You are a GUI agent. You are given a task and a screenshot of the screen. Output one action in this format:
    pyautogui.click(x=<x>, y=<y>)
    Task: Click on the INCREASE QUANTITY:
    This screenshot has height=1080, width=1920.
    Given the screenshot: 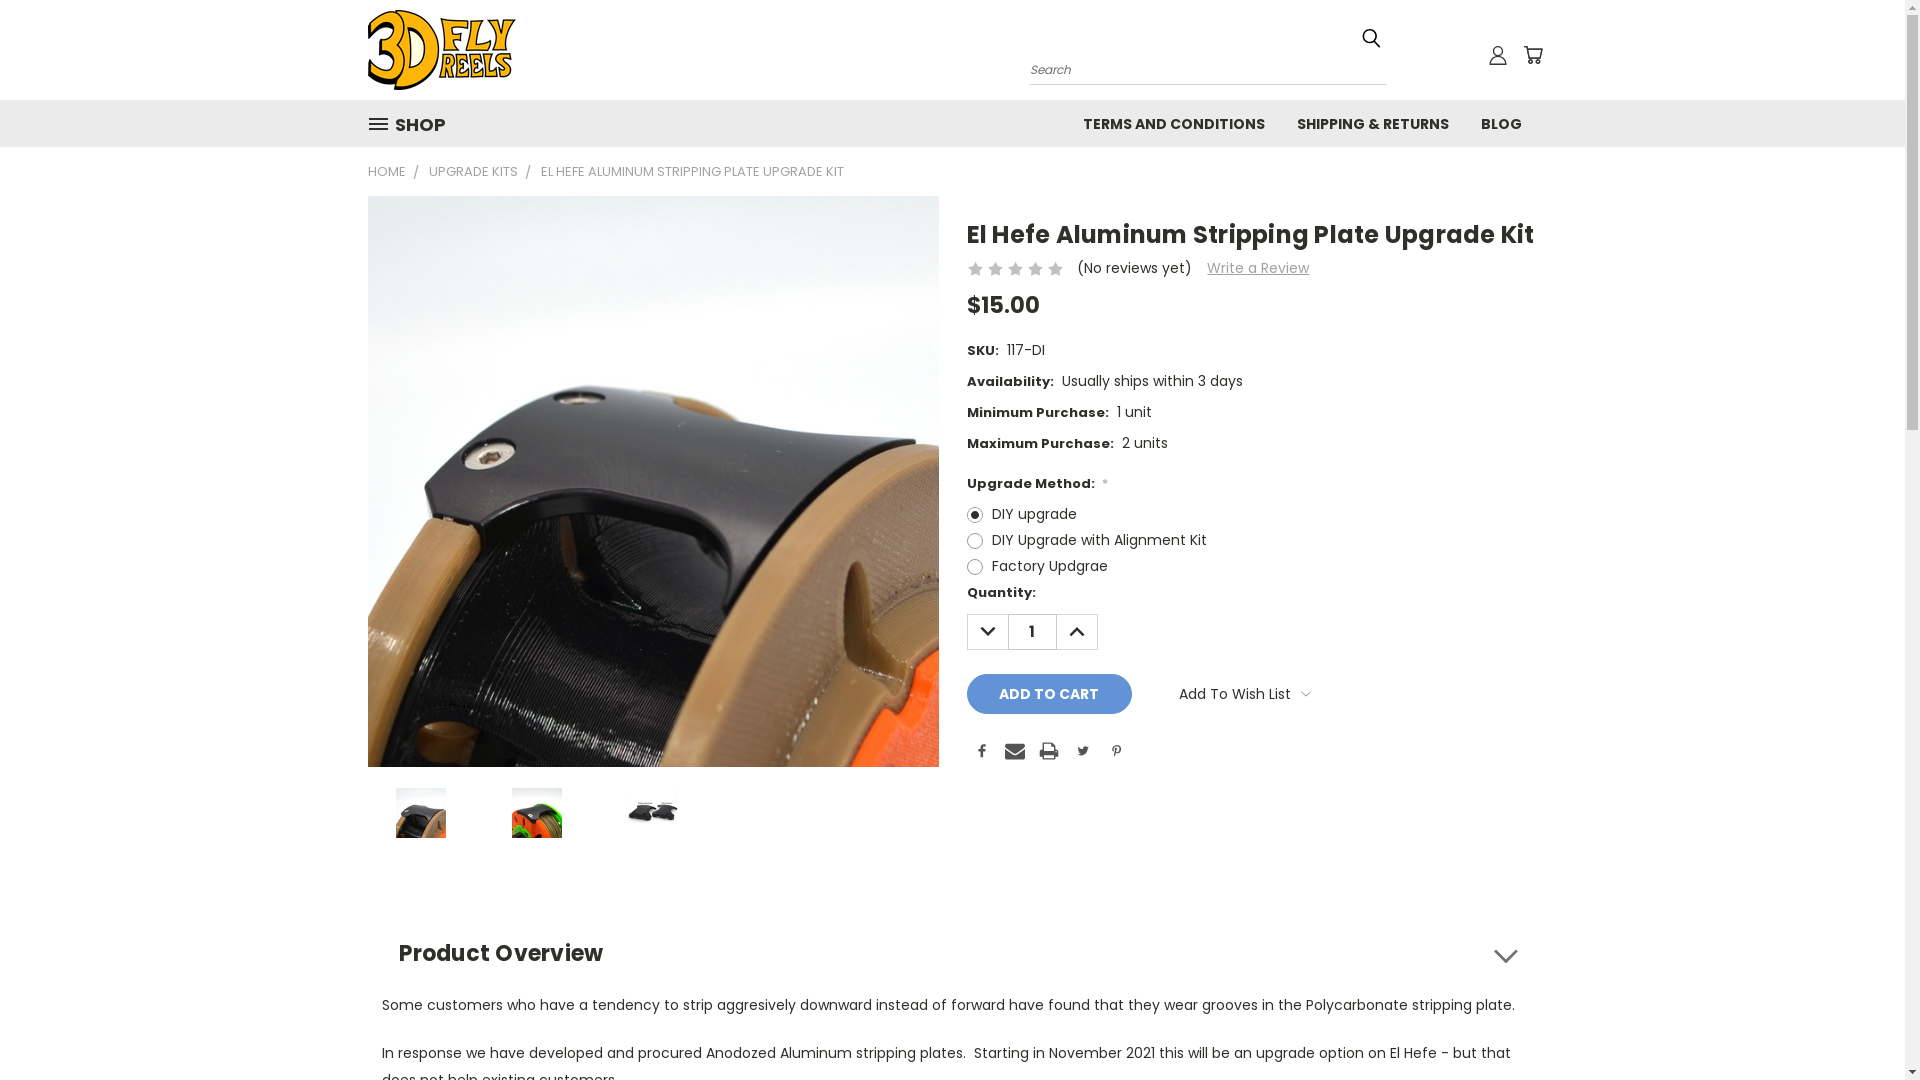 What is the action you would take?
    pyautogui.click(x=1076, y=632)
    